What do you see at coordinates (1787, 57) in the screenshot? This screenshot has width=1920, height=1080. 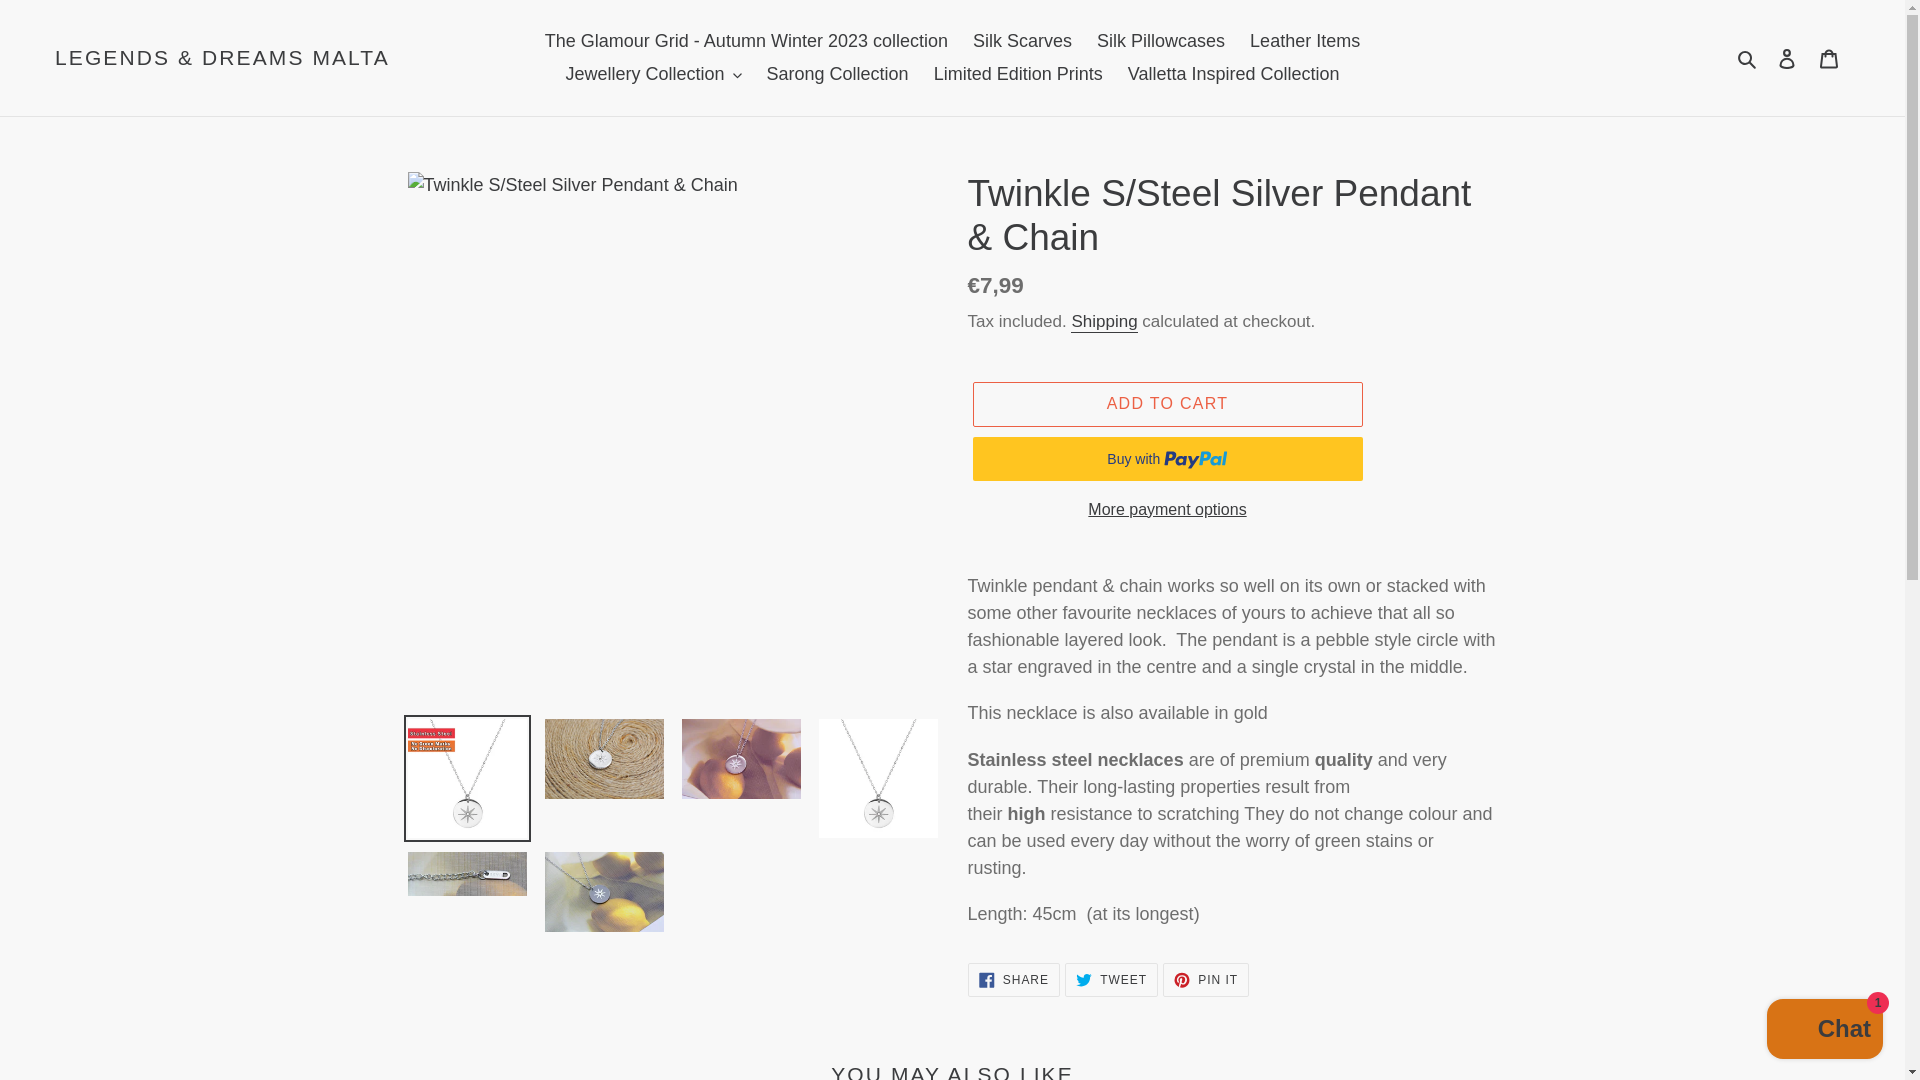 I see `Log in` at bounding box center [1787, 57].